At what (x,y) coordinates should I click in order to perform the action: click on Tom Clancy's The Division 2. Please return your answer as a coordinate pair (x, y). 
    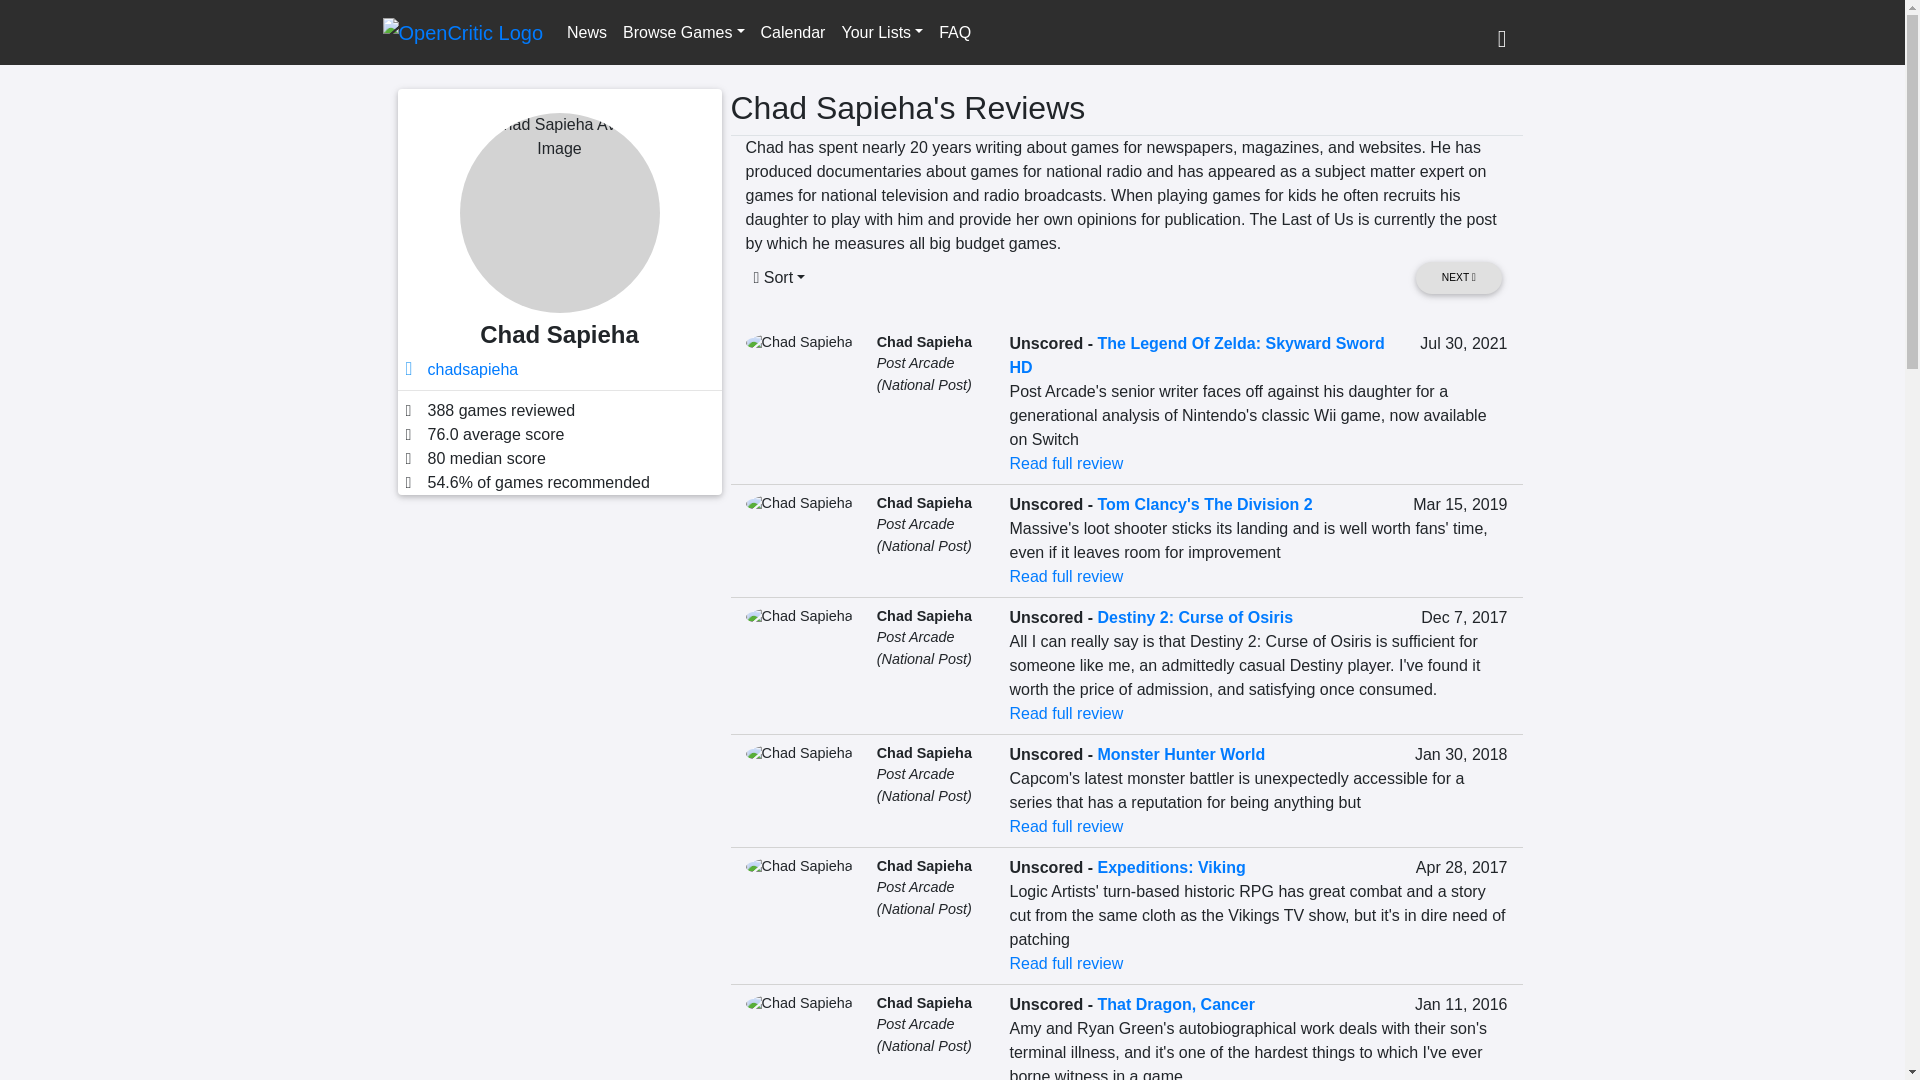
    Looking at the image, I should click on (1206, 504).